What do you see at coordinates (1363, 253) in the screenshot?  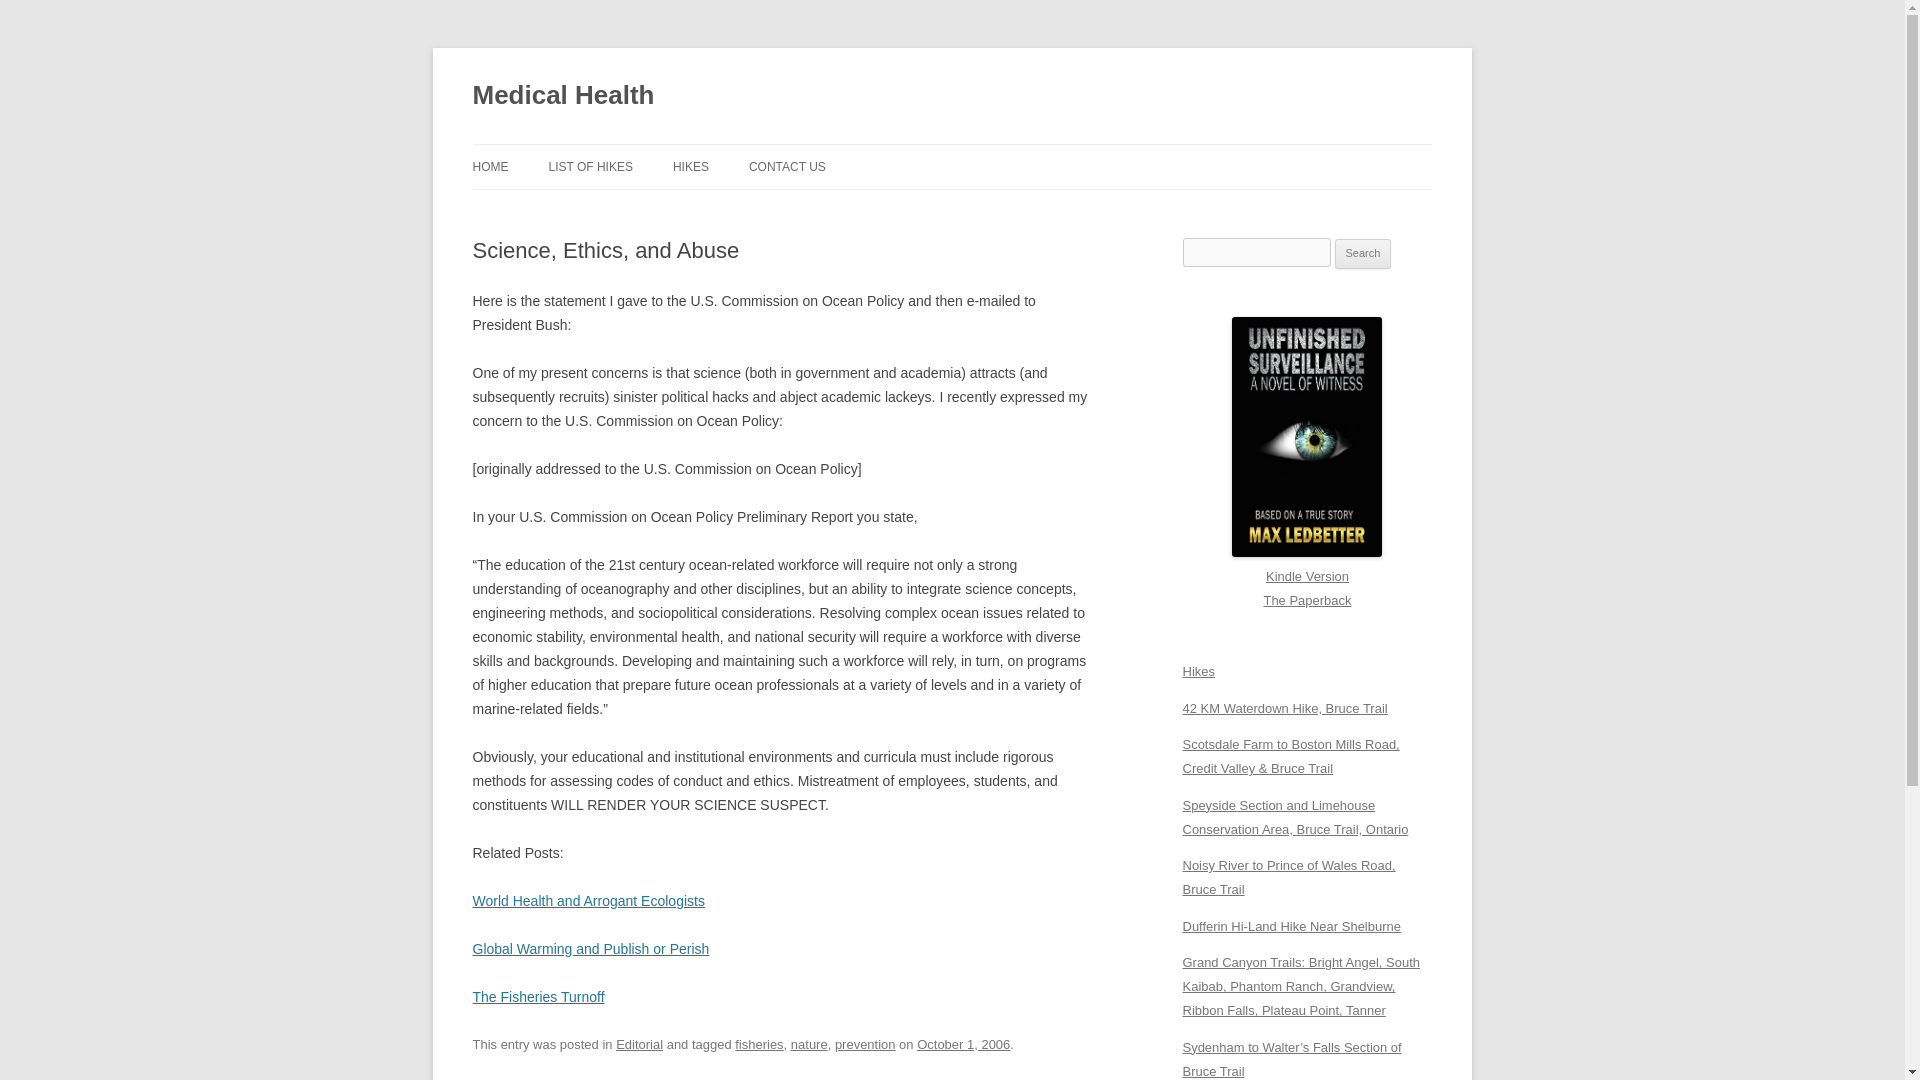 I see `Search` at bounding box center [1363, 253].